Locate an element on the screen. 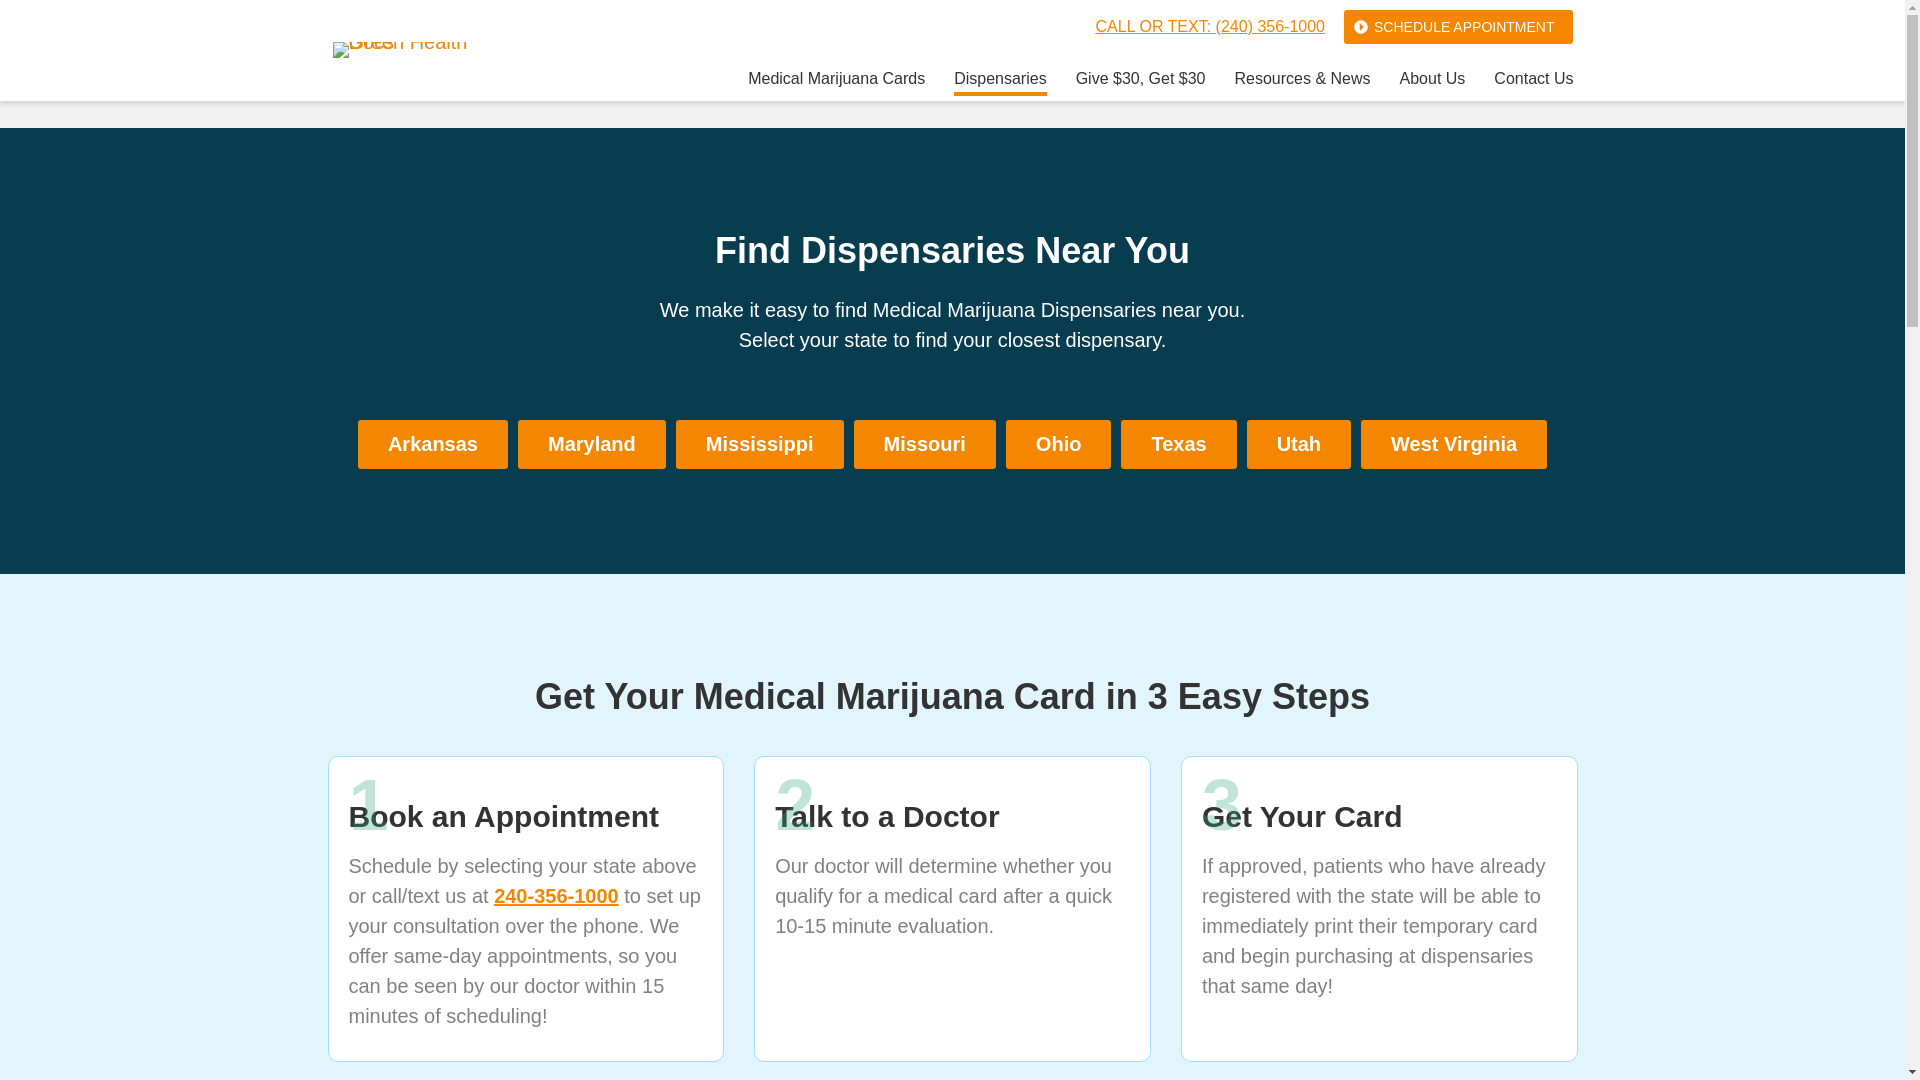 Image resolution: width=1920 pixels, height=1080 pixels. 240-356-1000 is located at coordinates (556, 896).